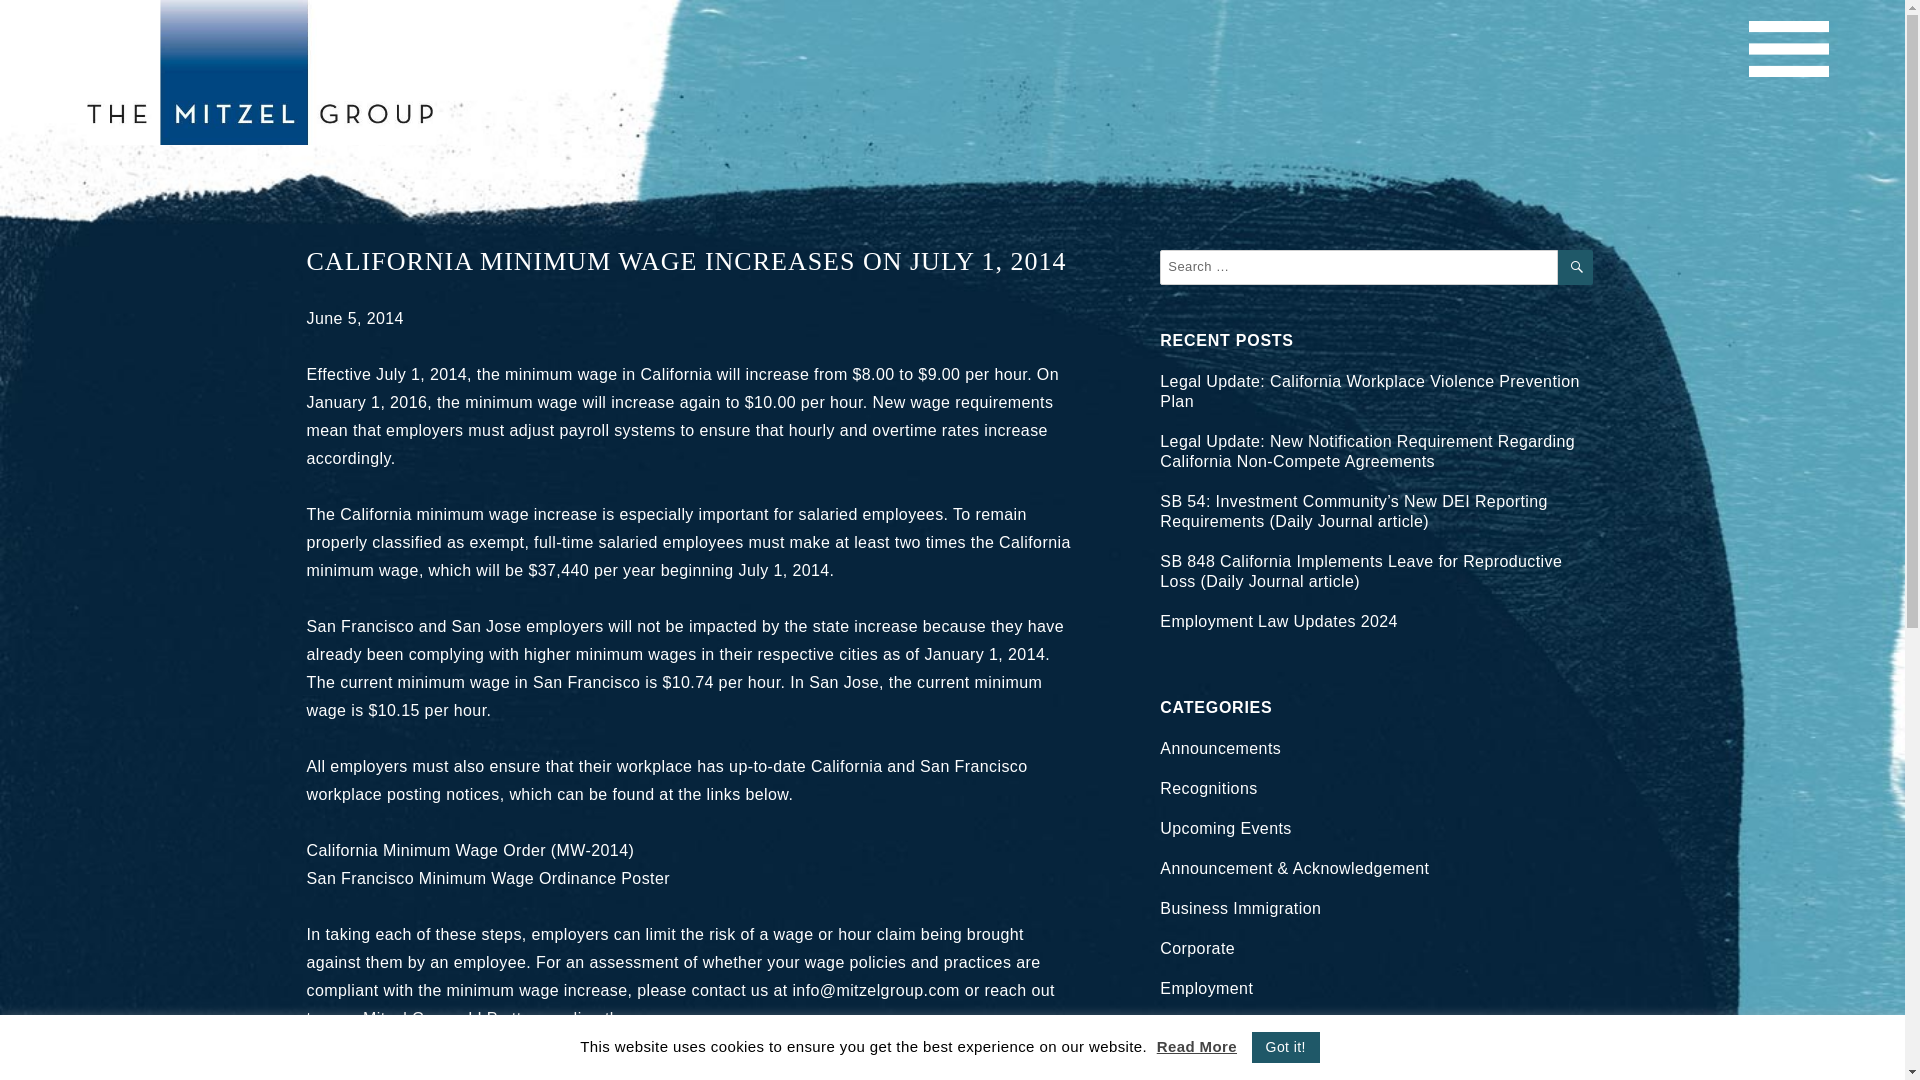  Describe the element at coordinates (1196, 948) in the screenshot. I see `Corporate` at that location.